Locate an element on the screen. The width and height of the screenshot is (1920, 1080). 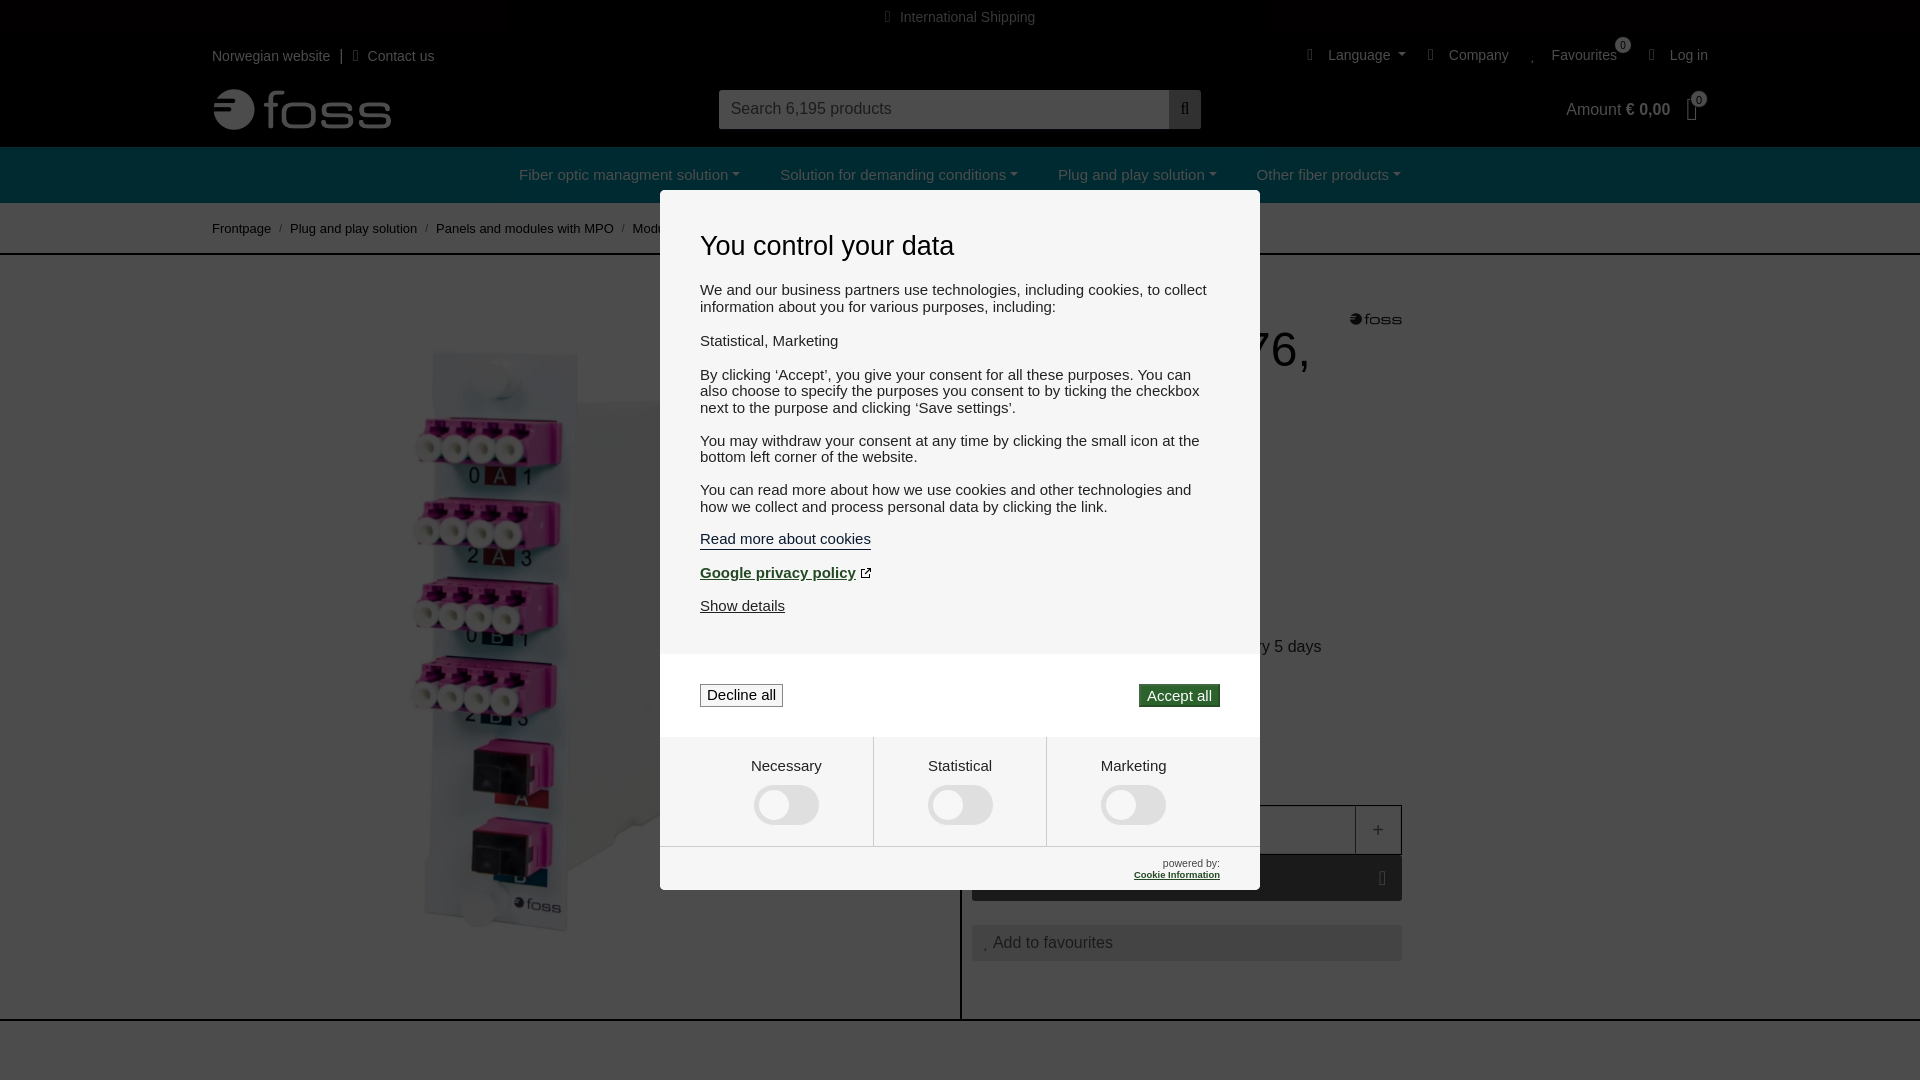
Accept all is located at coordinates (1178, 695).